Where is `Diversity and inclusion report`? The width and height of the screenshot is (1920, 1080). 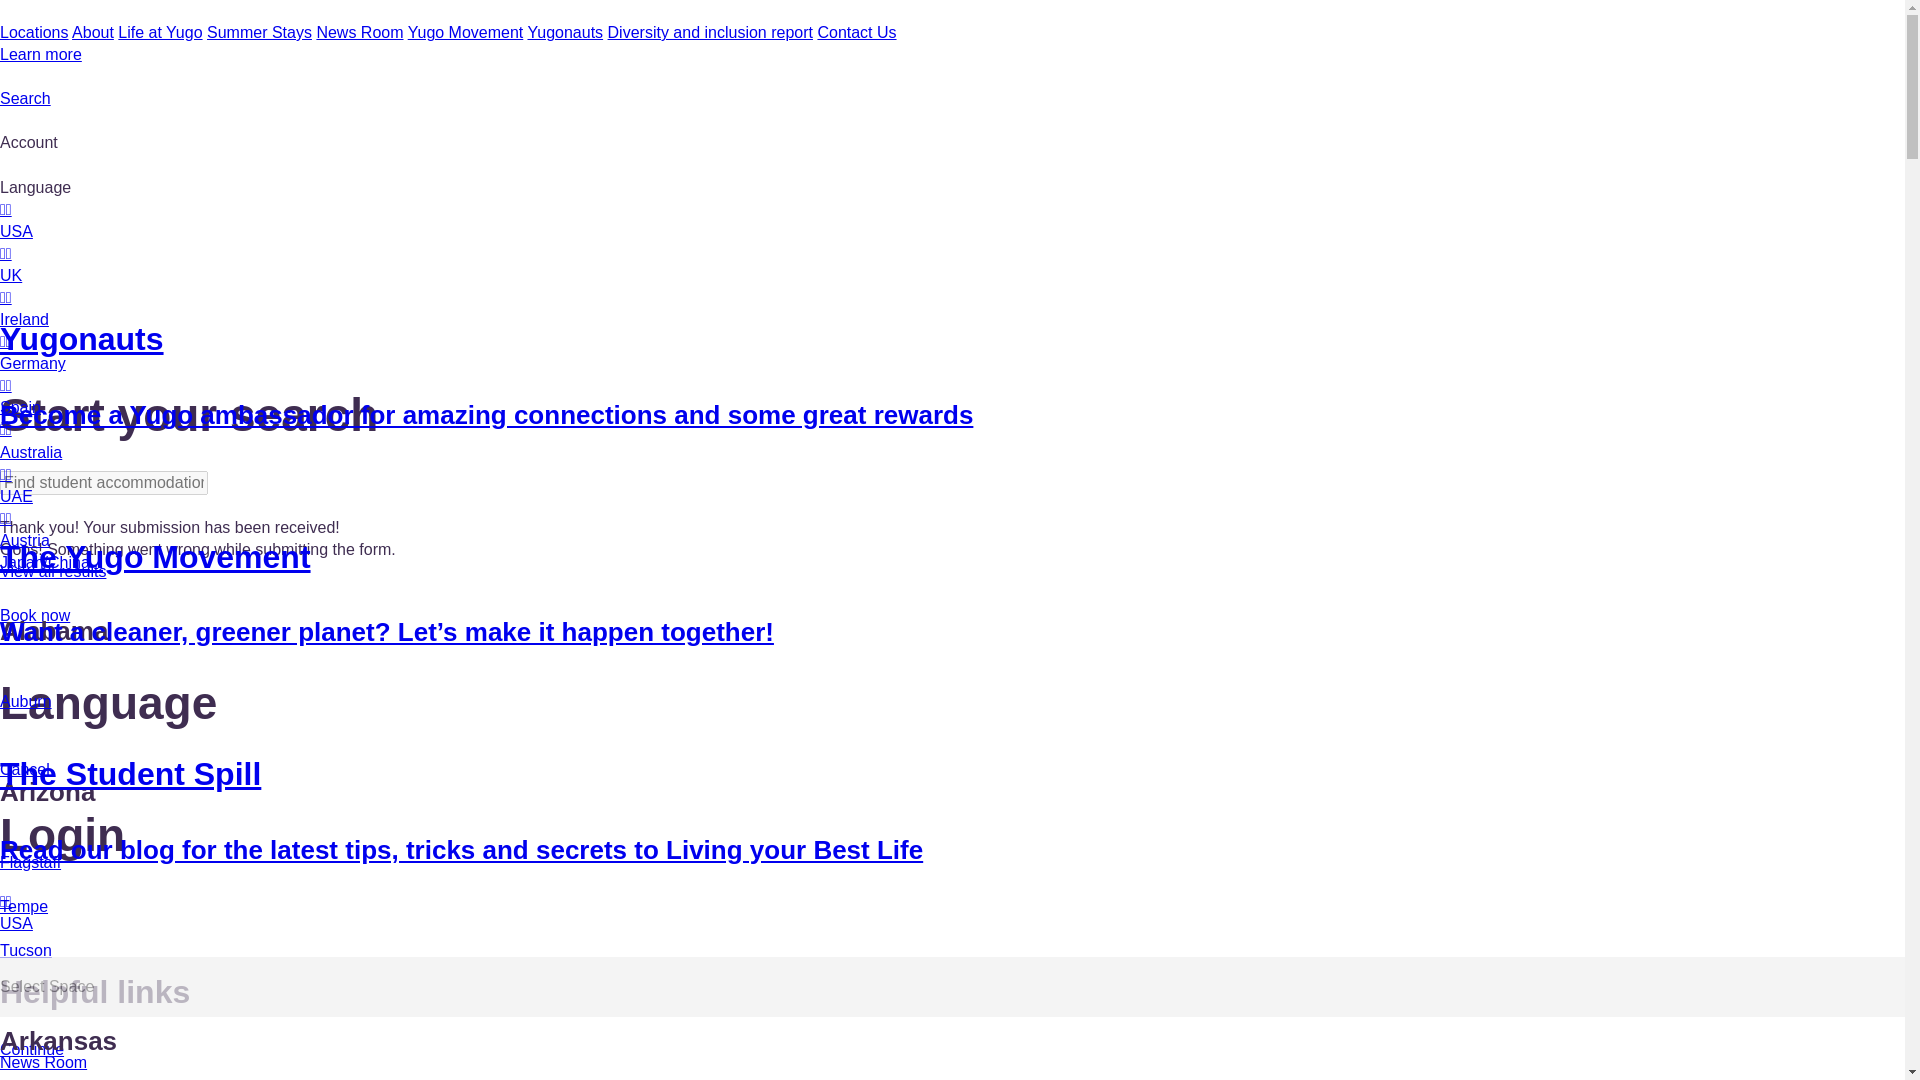 Diversity and inclusion report is located at coordinates (710, 32).